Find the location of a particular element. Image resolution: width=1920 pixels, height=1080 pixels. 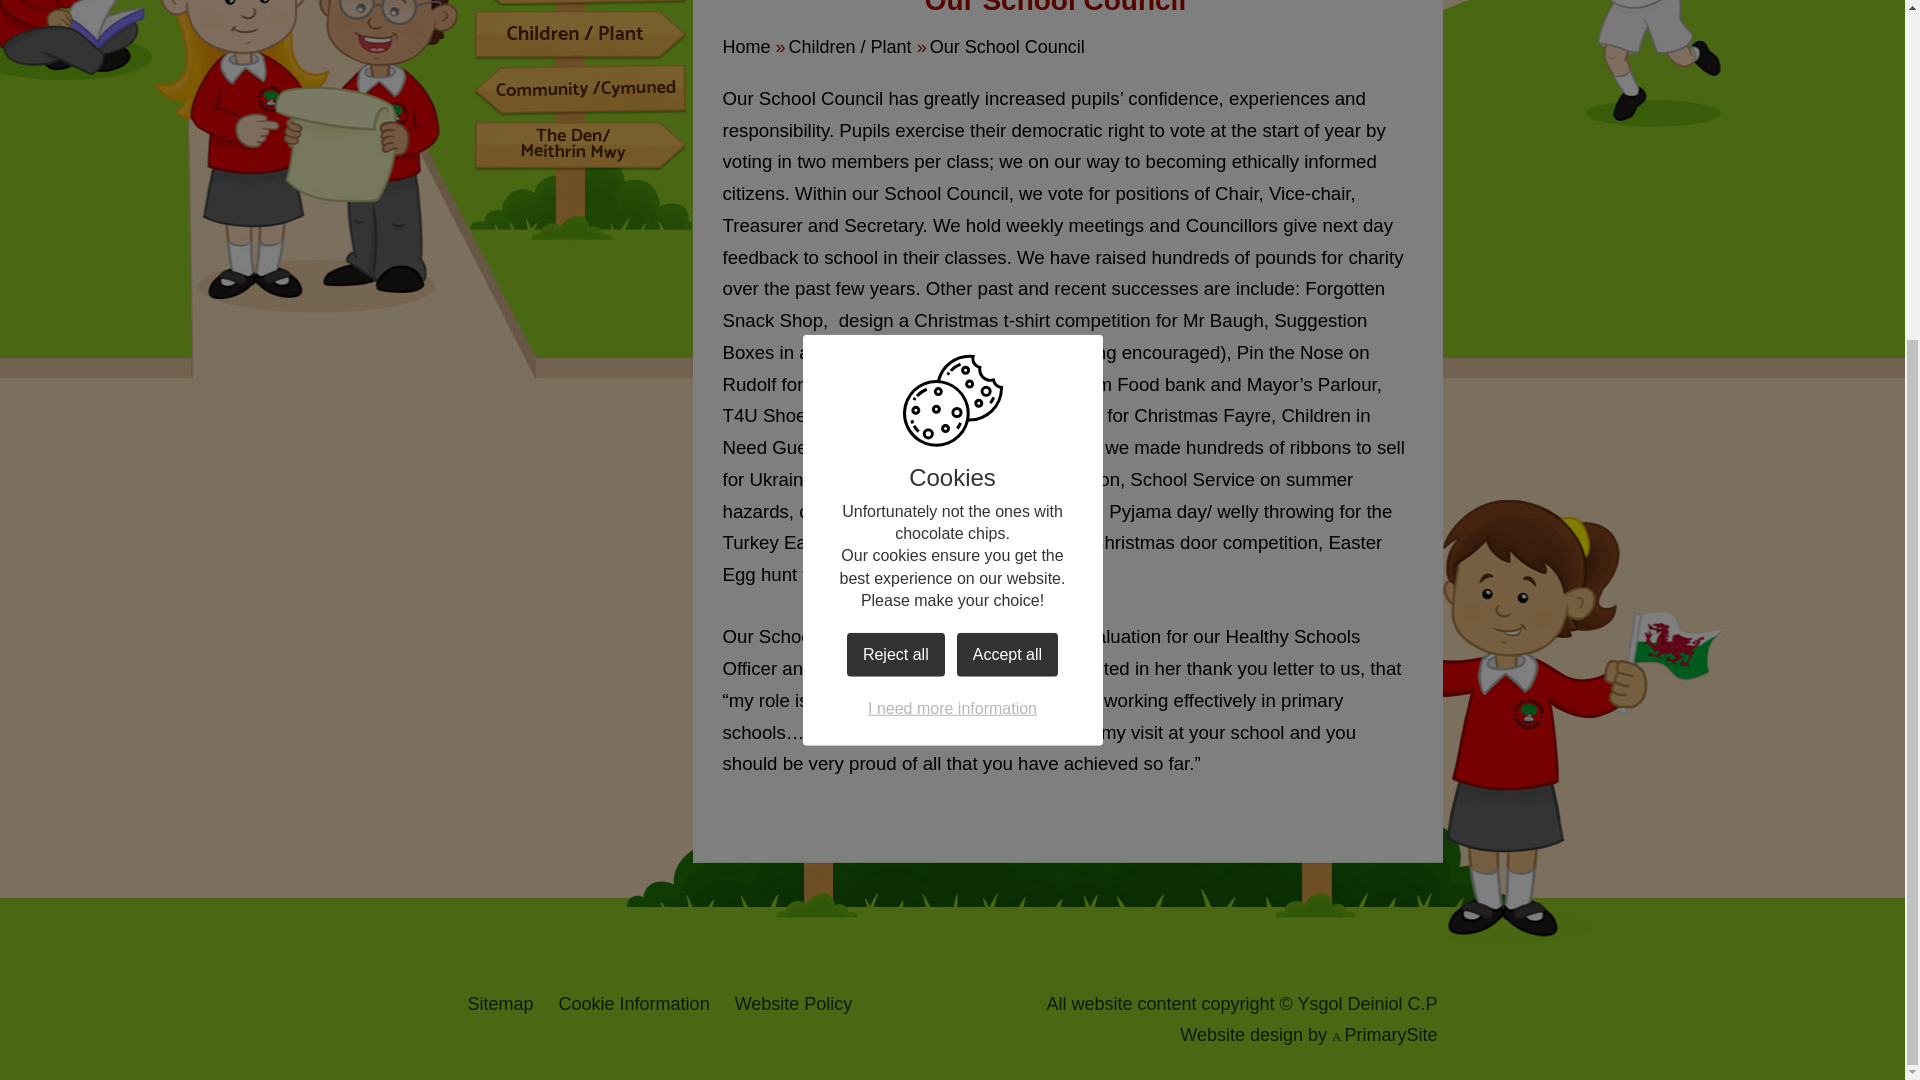

Home is located at coordinates (745, 46).